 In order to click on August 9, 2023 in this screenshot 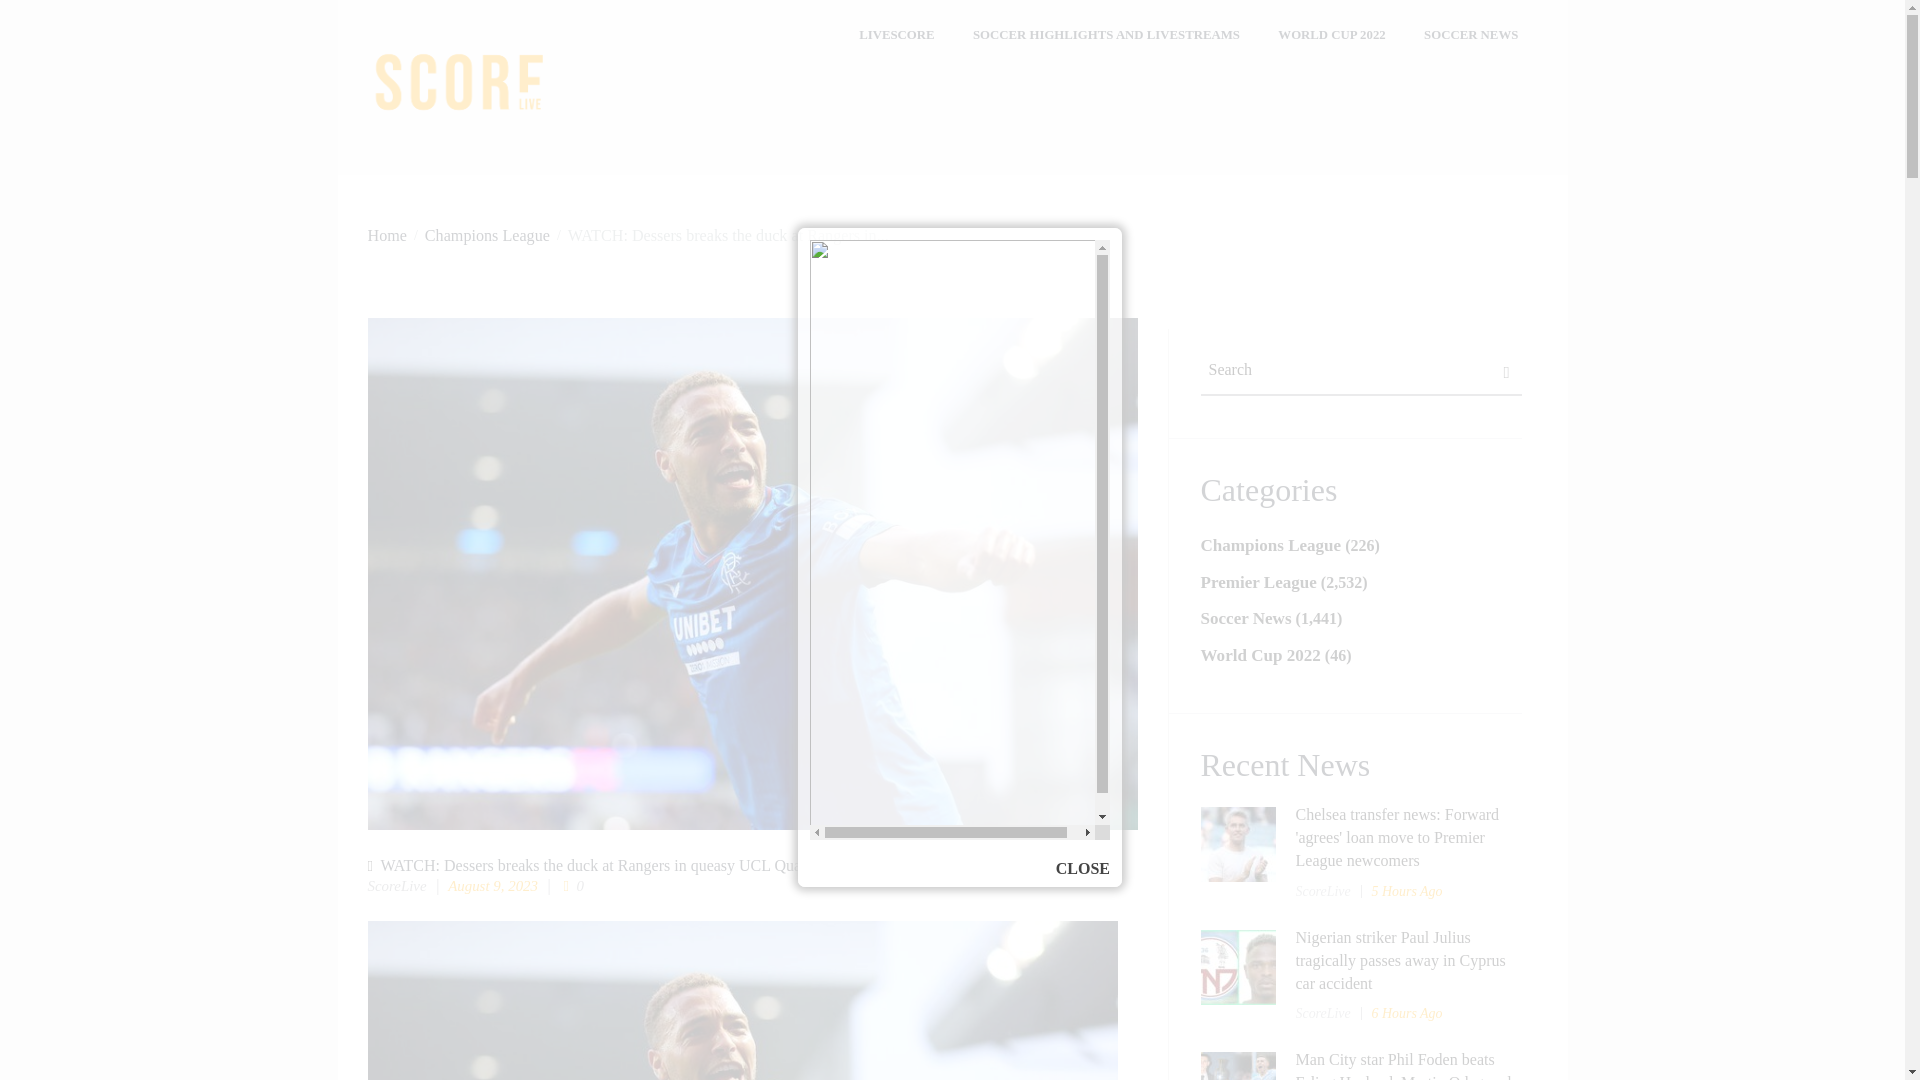, I will do `click(492, 886)`.